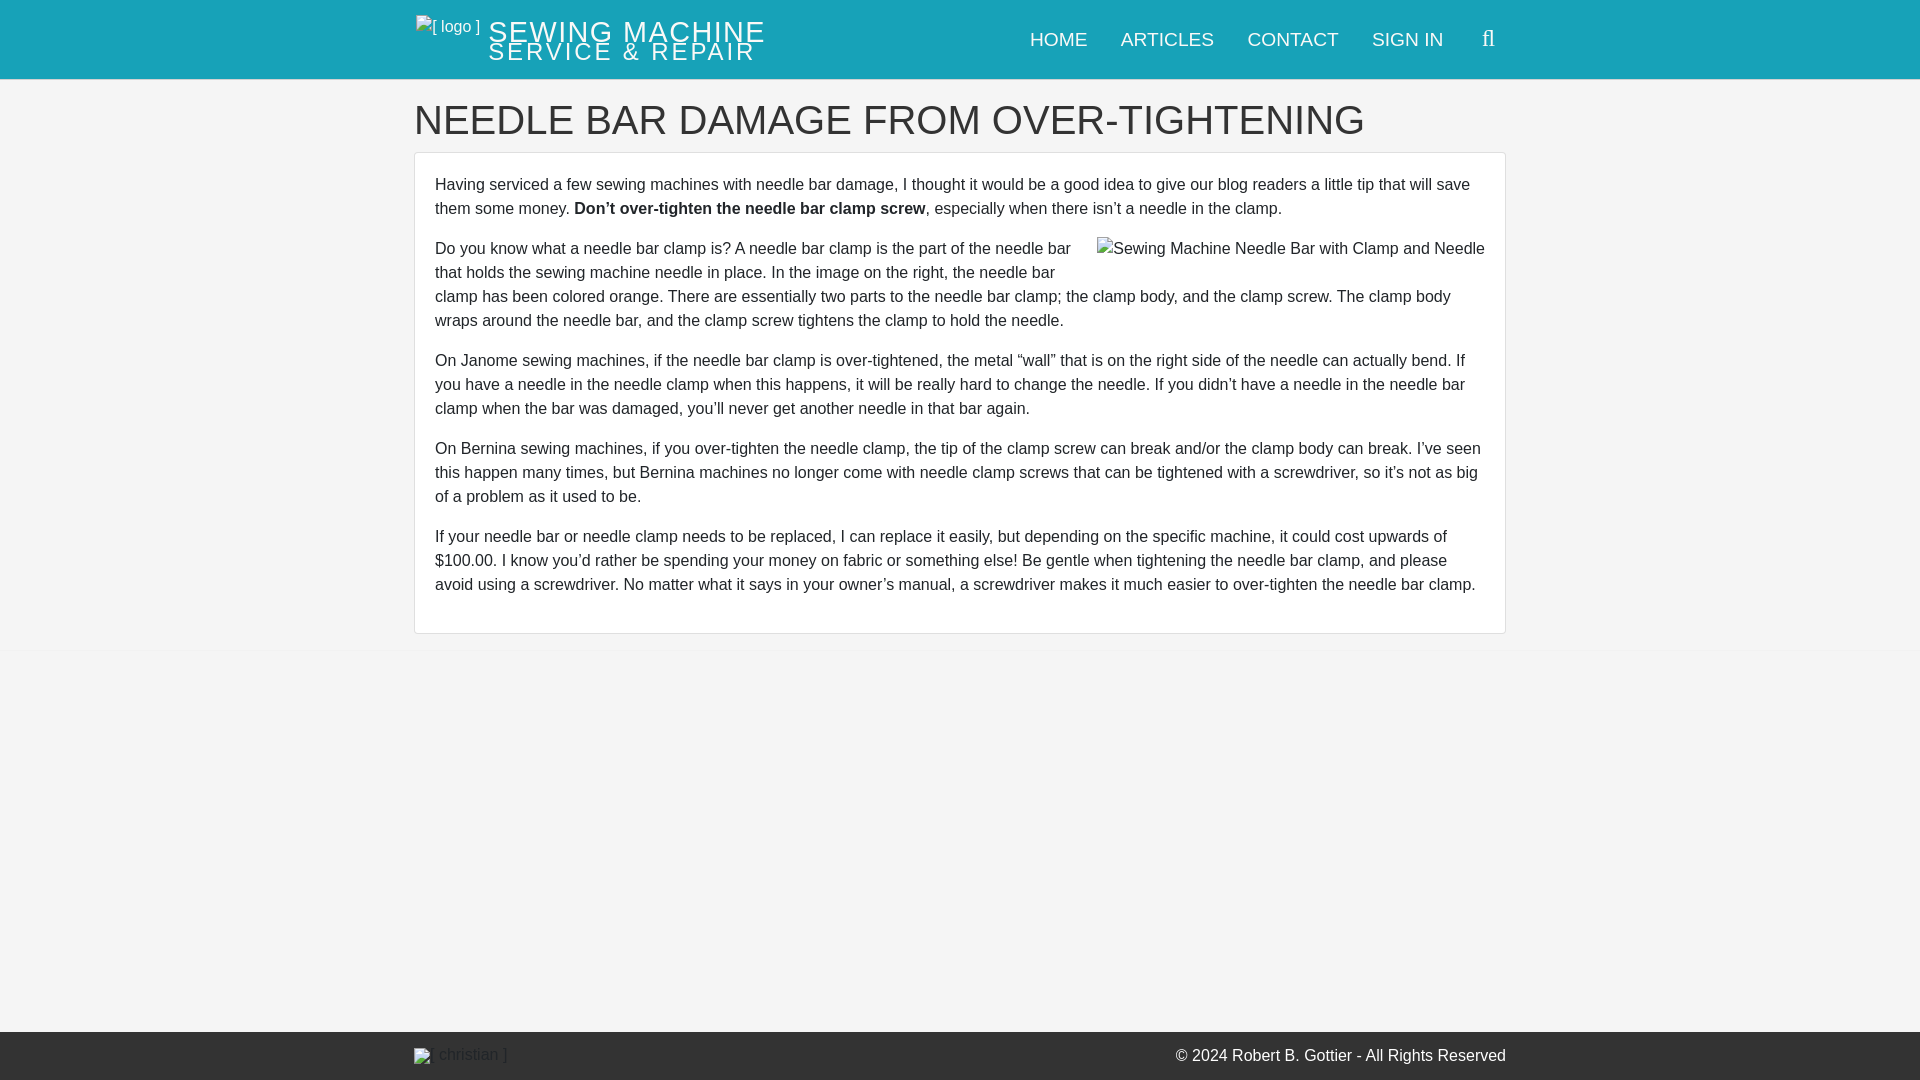 This screenshot has height=1080, width=1920. Describe the element at coordinates (1166, 40) in the screenshot. I see `ARTICLES` at that location.